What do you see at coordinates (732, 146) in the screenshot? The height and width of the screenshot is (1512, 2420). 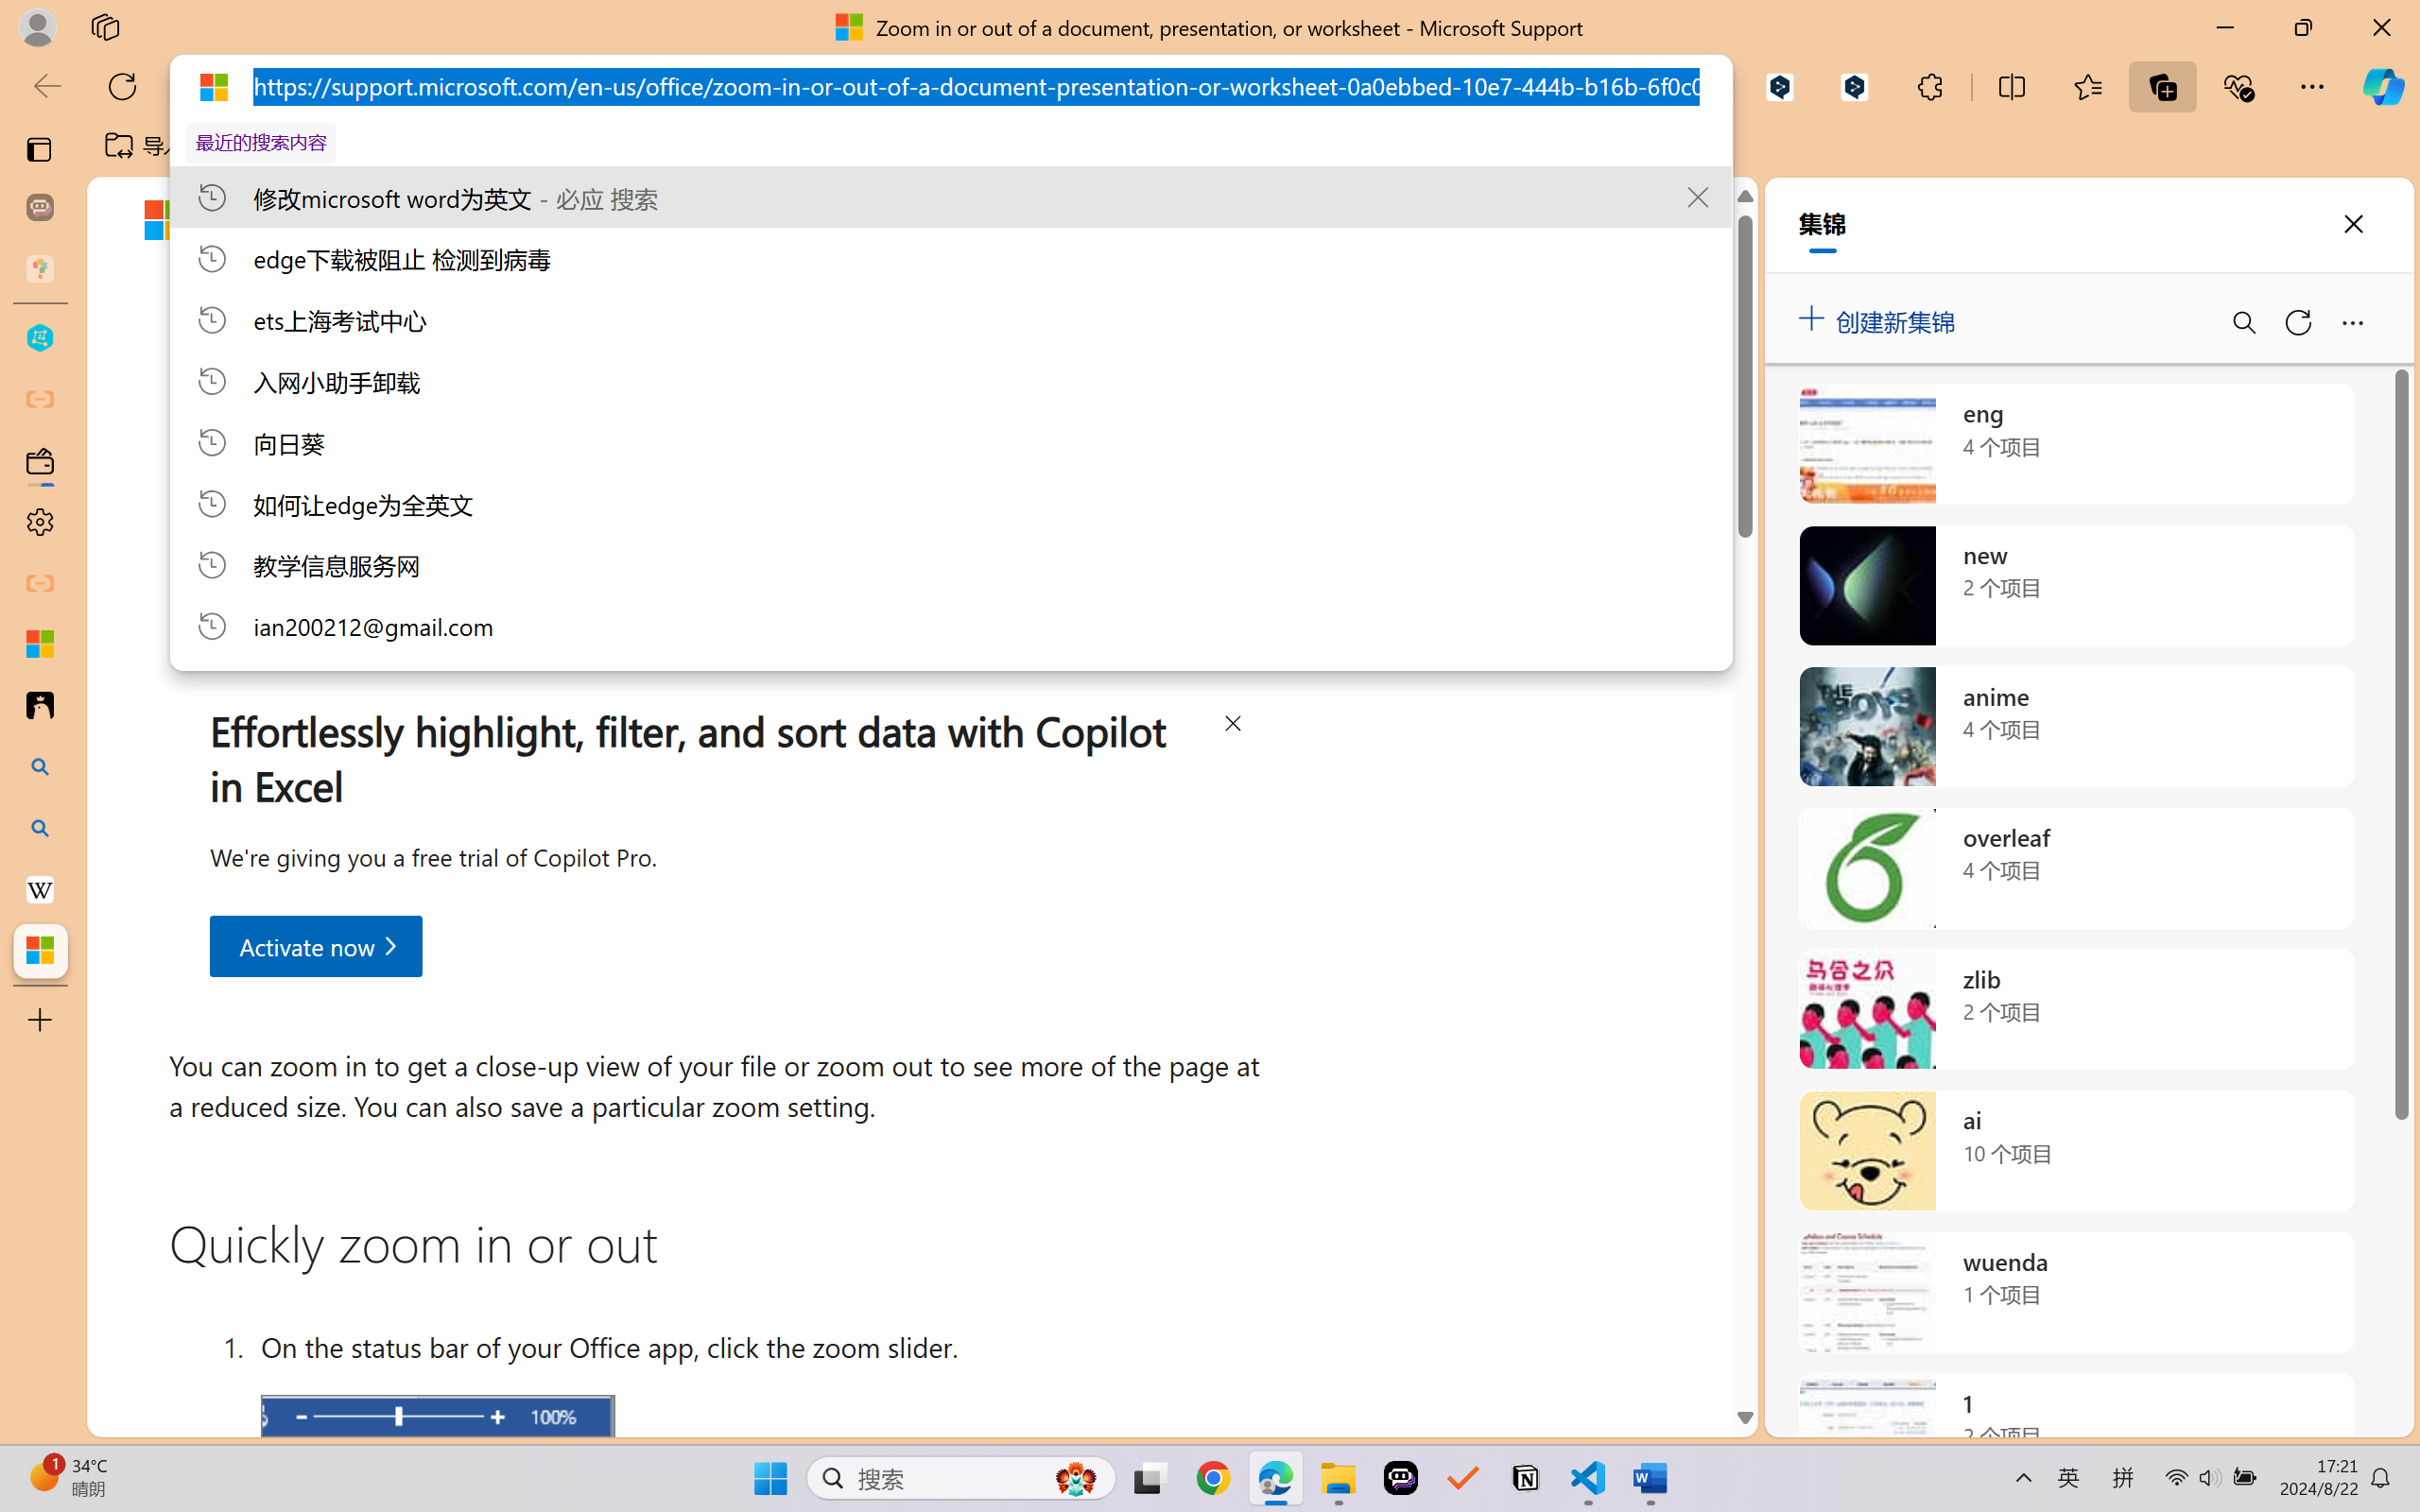 I see `SJTUvpn` at bounding box center [732, 146].